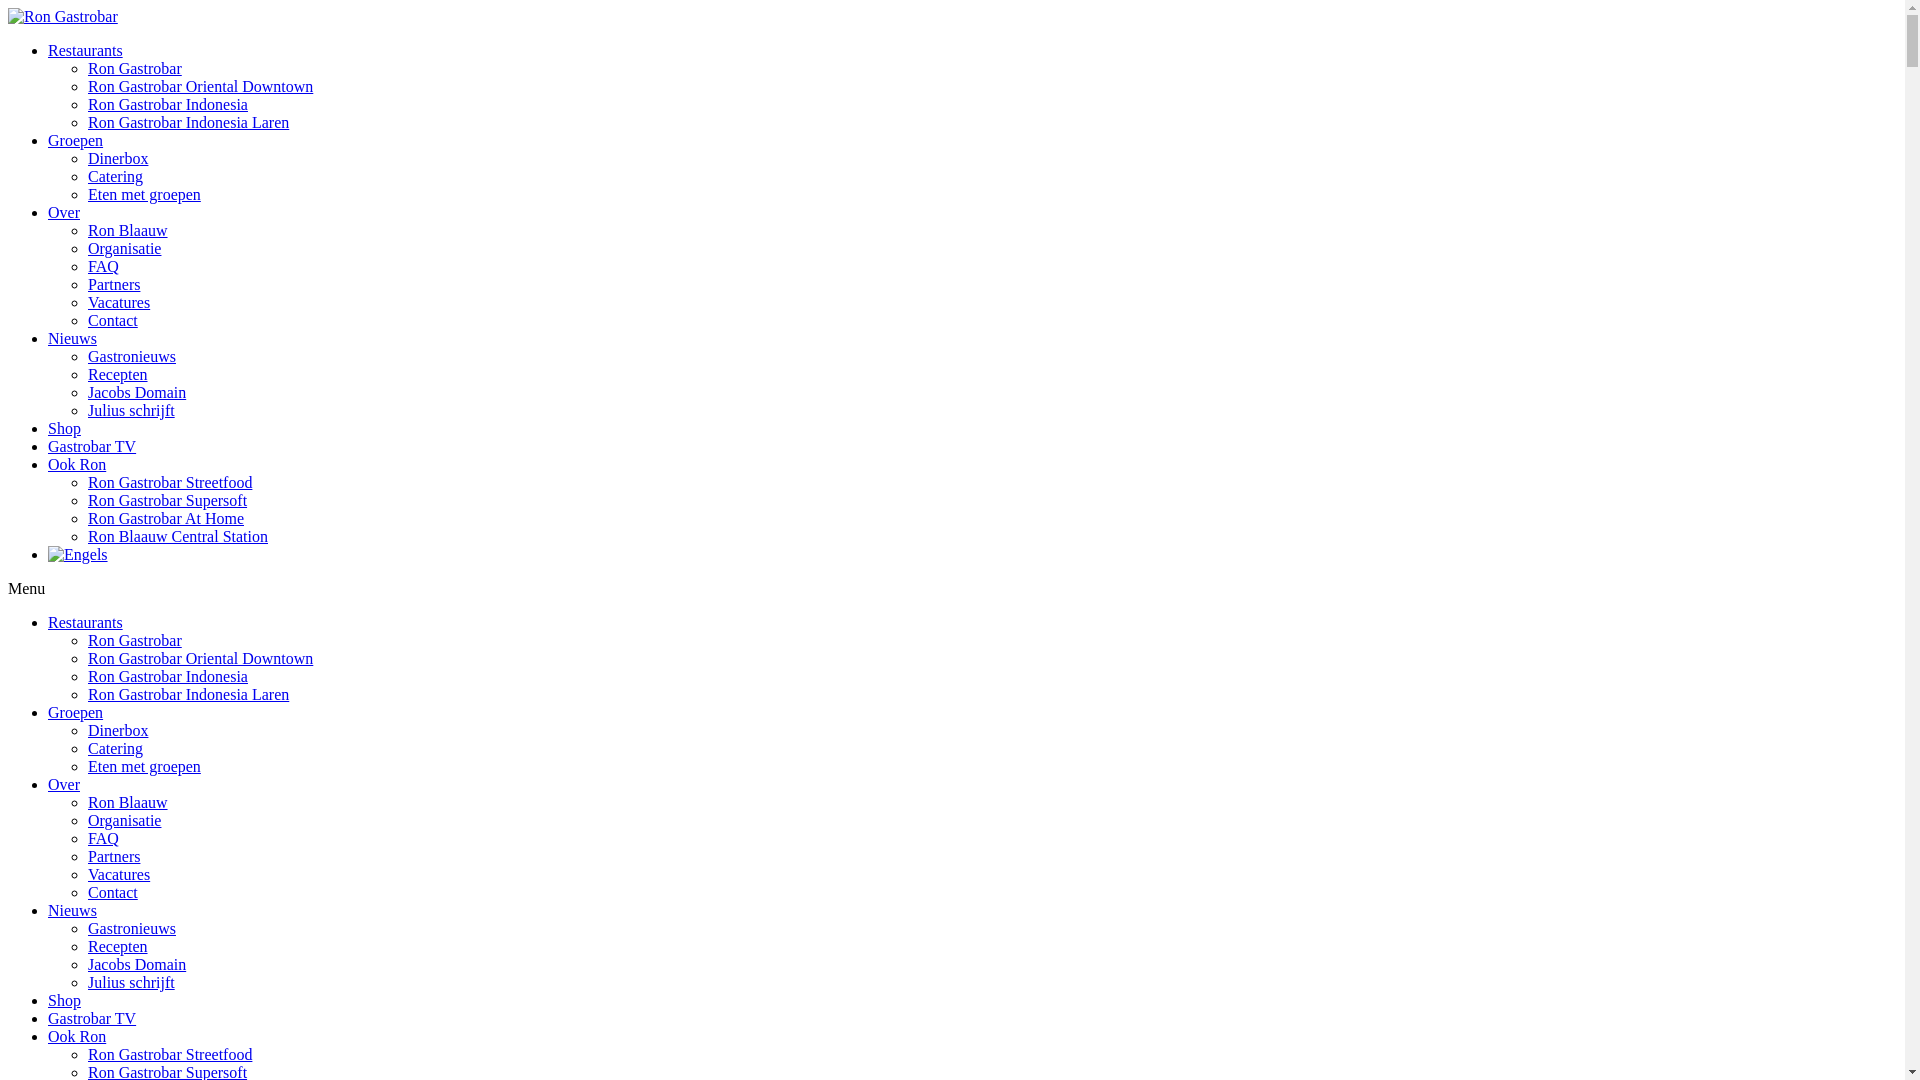 The width and height of the screenshot is (1920, 1080). I want to click on Gastrobar TV, so click(92, 1018).